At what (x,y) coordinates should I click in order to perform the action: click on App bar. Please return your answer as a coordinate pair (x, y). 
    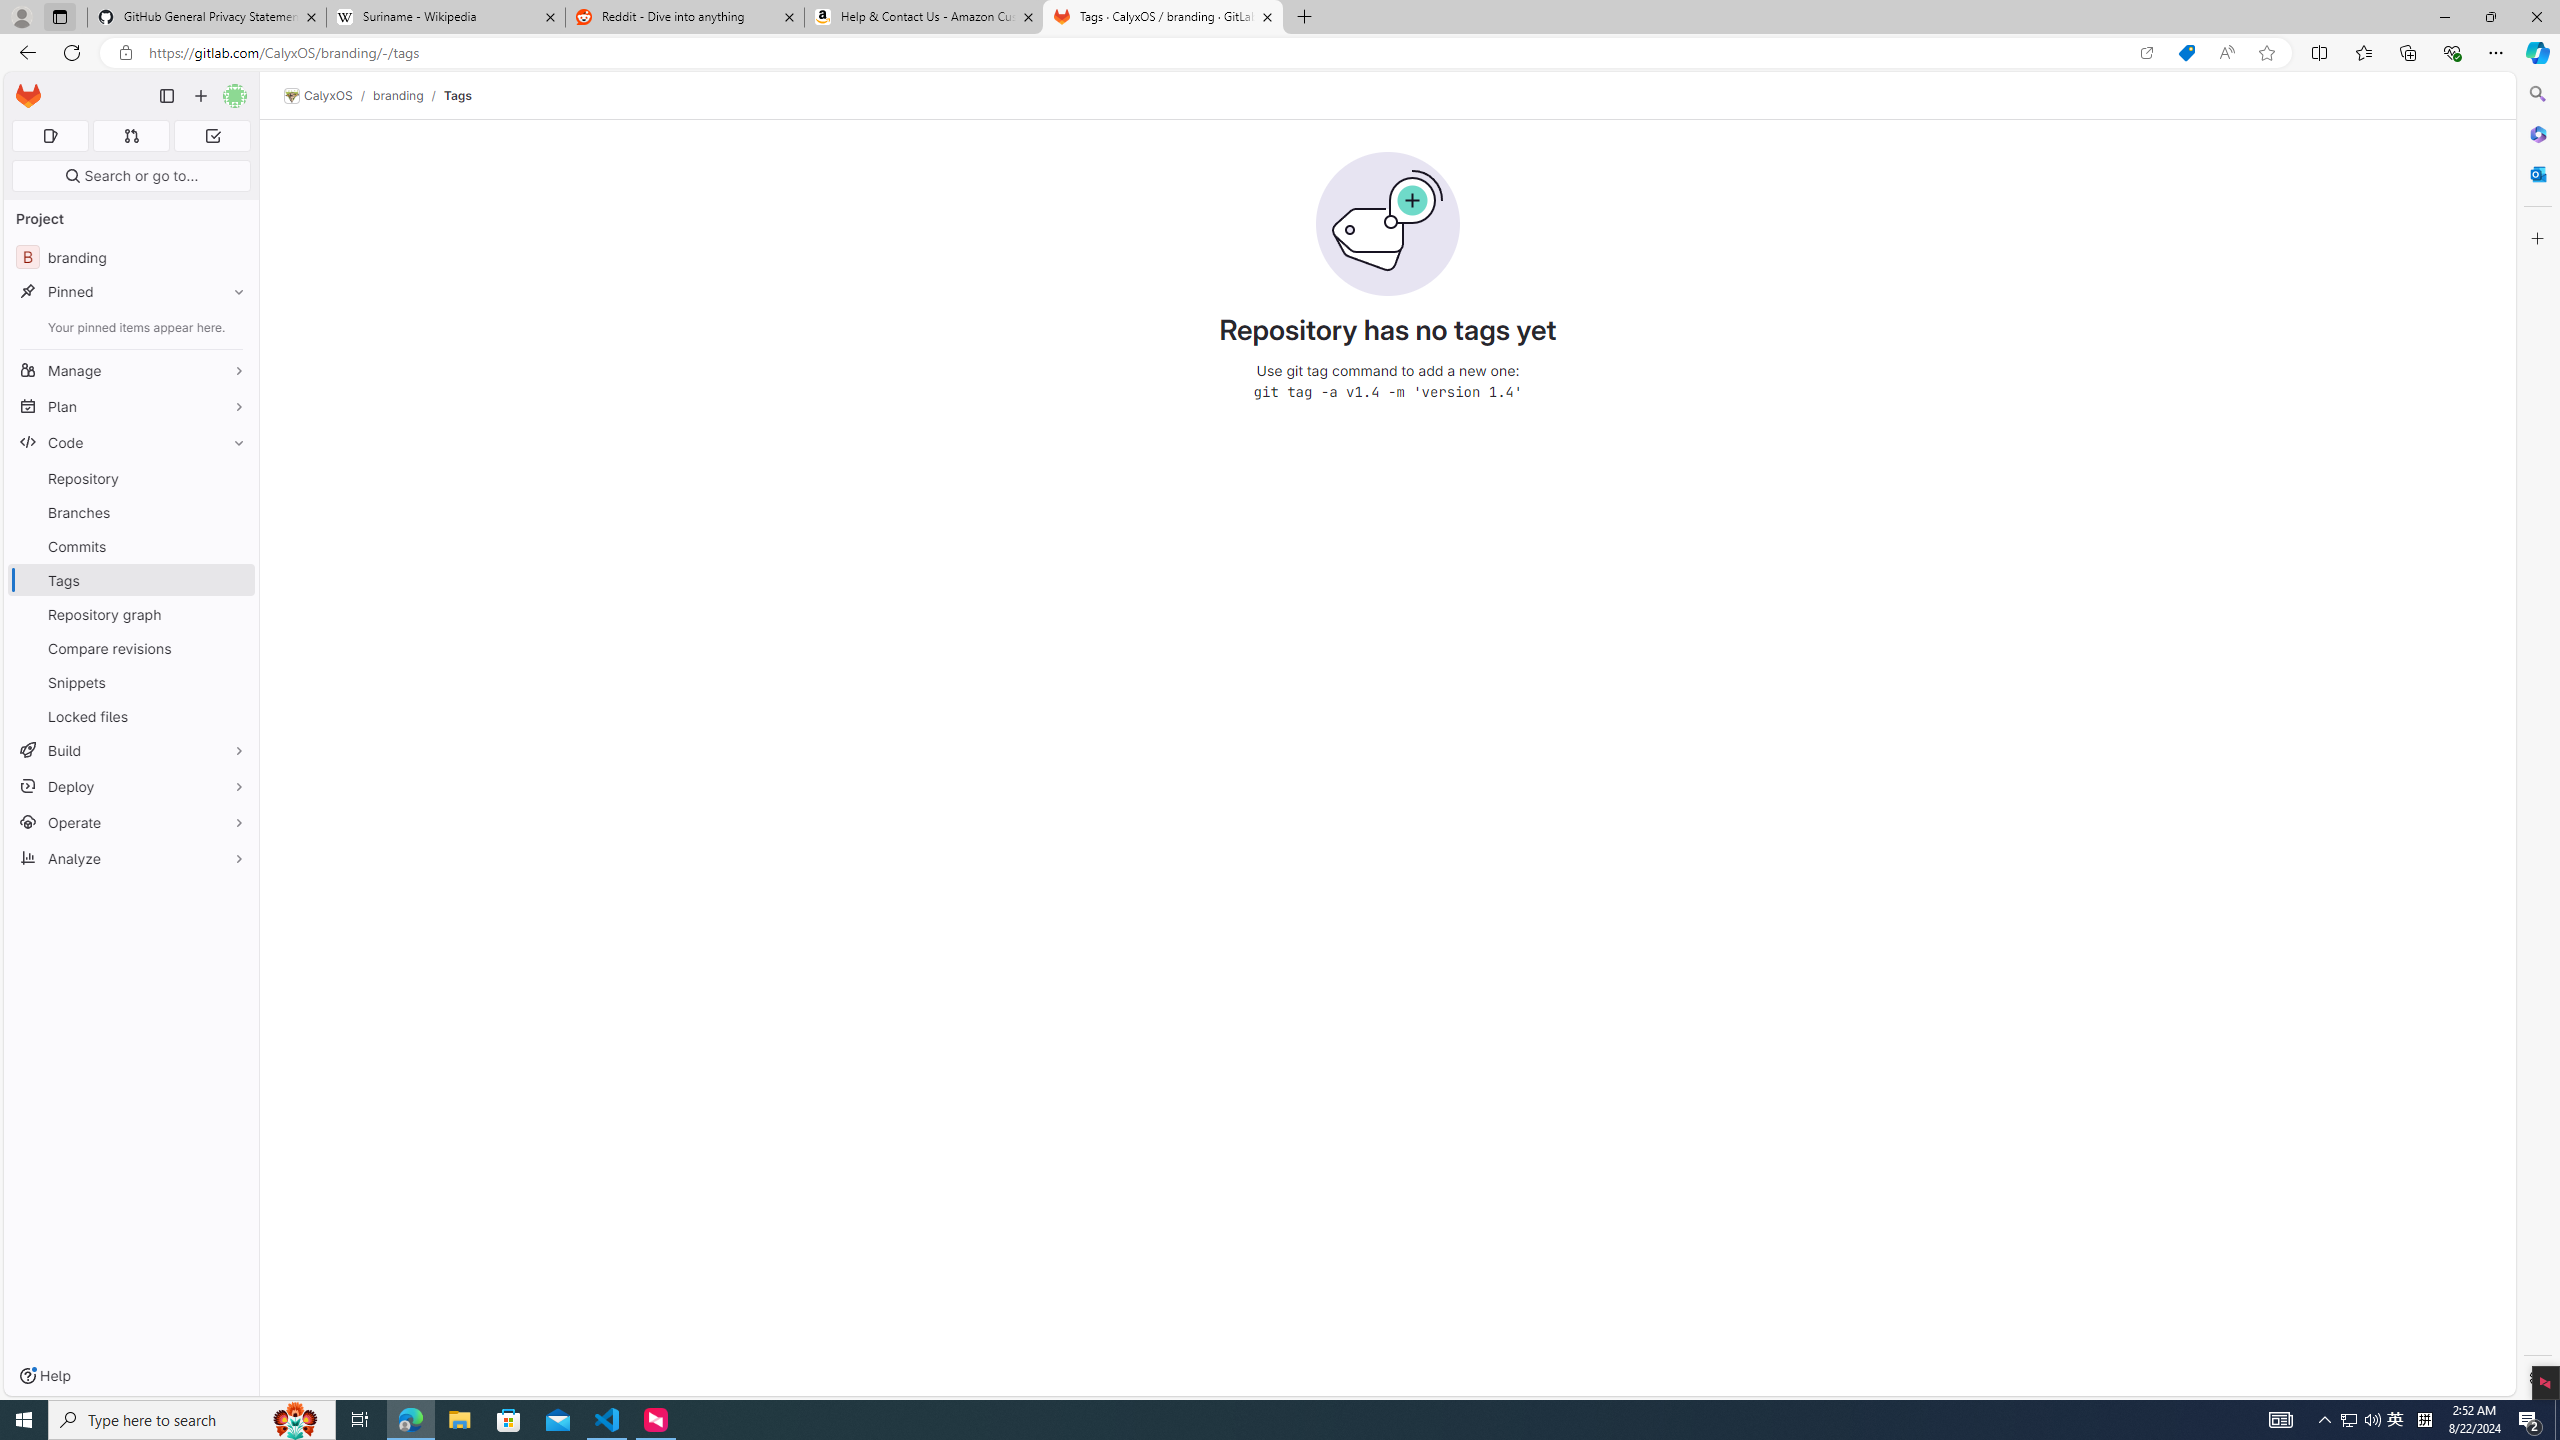
    Looking at the image, I should click on (1280, 53).